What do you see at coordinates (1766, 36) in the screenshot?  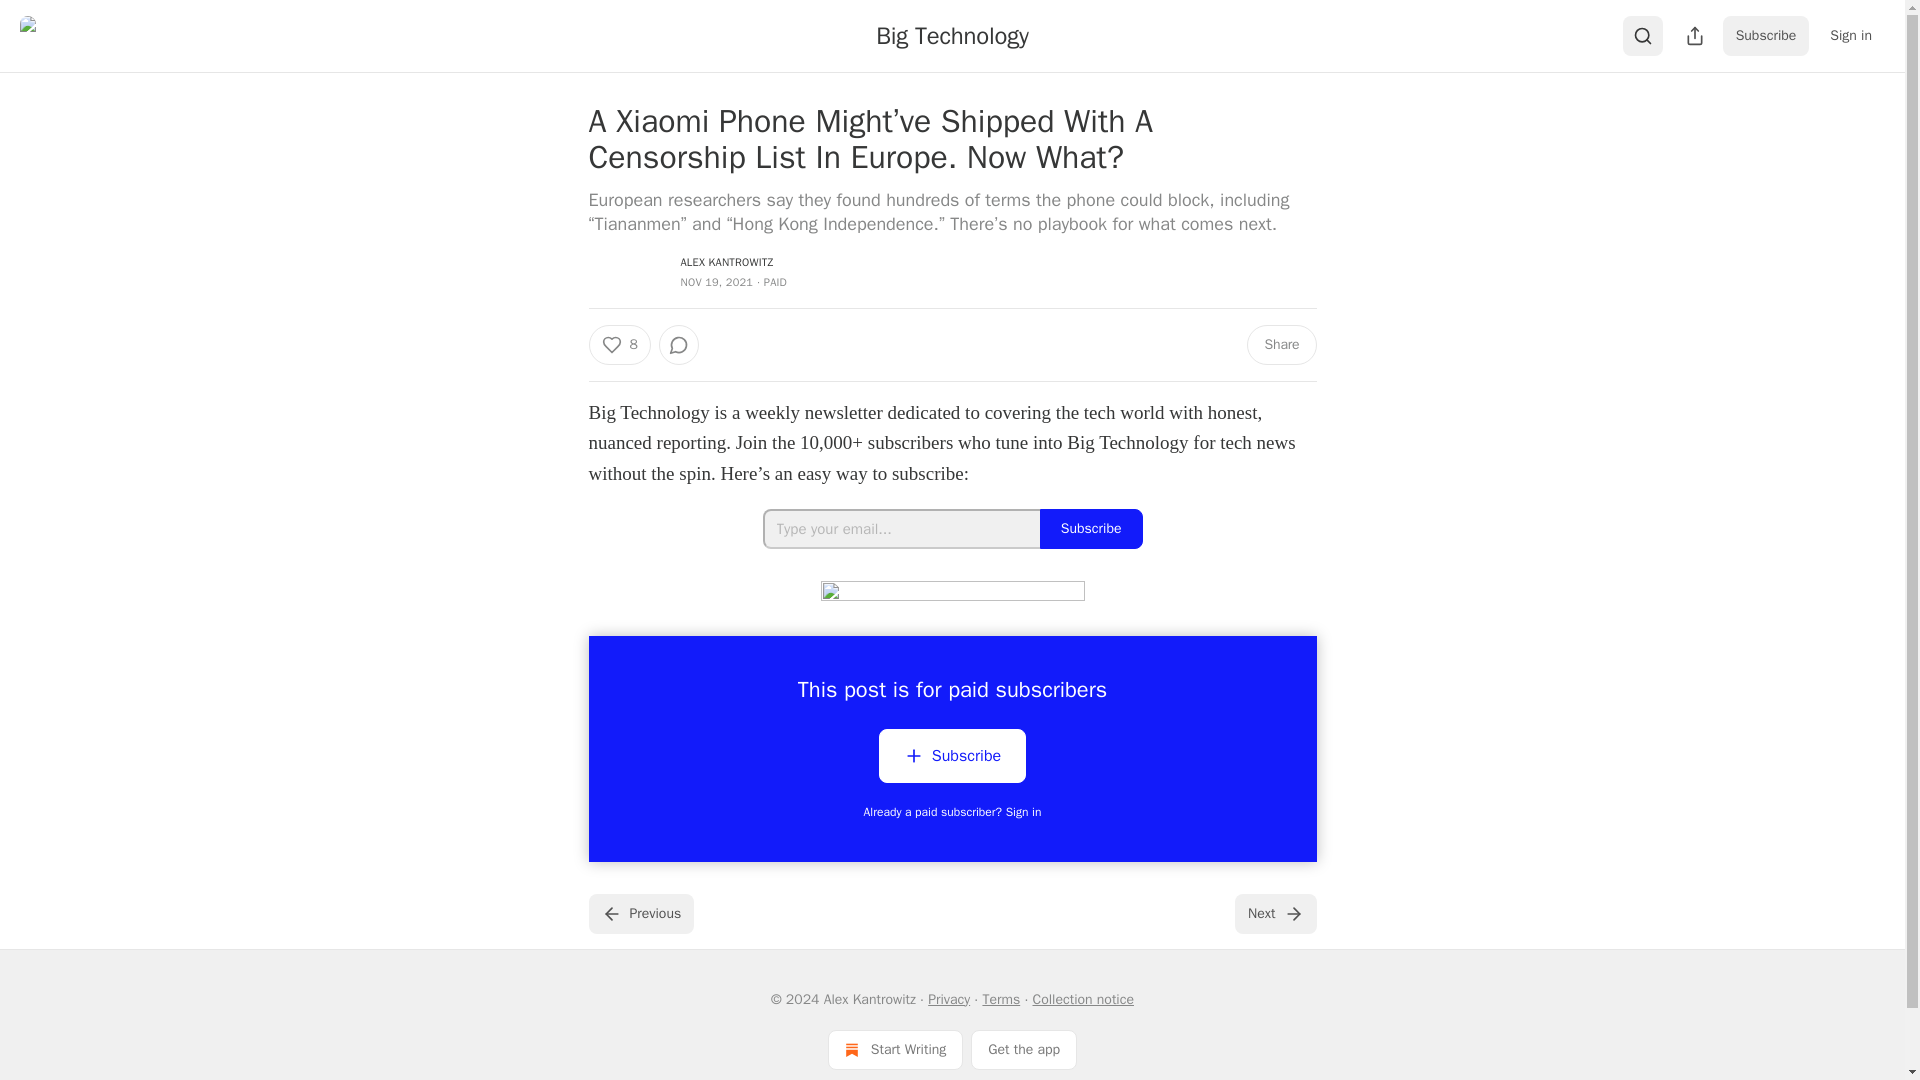 I see `Subscribe` at bounding box center [1766, 36].